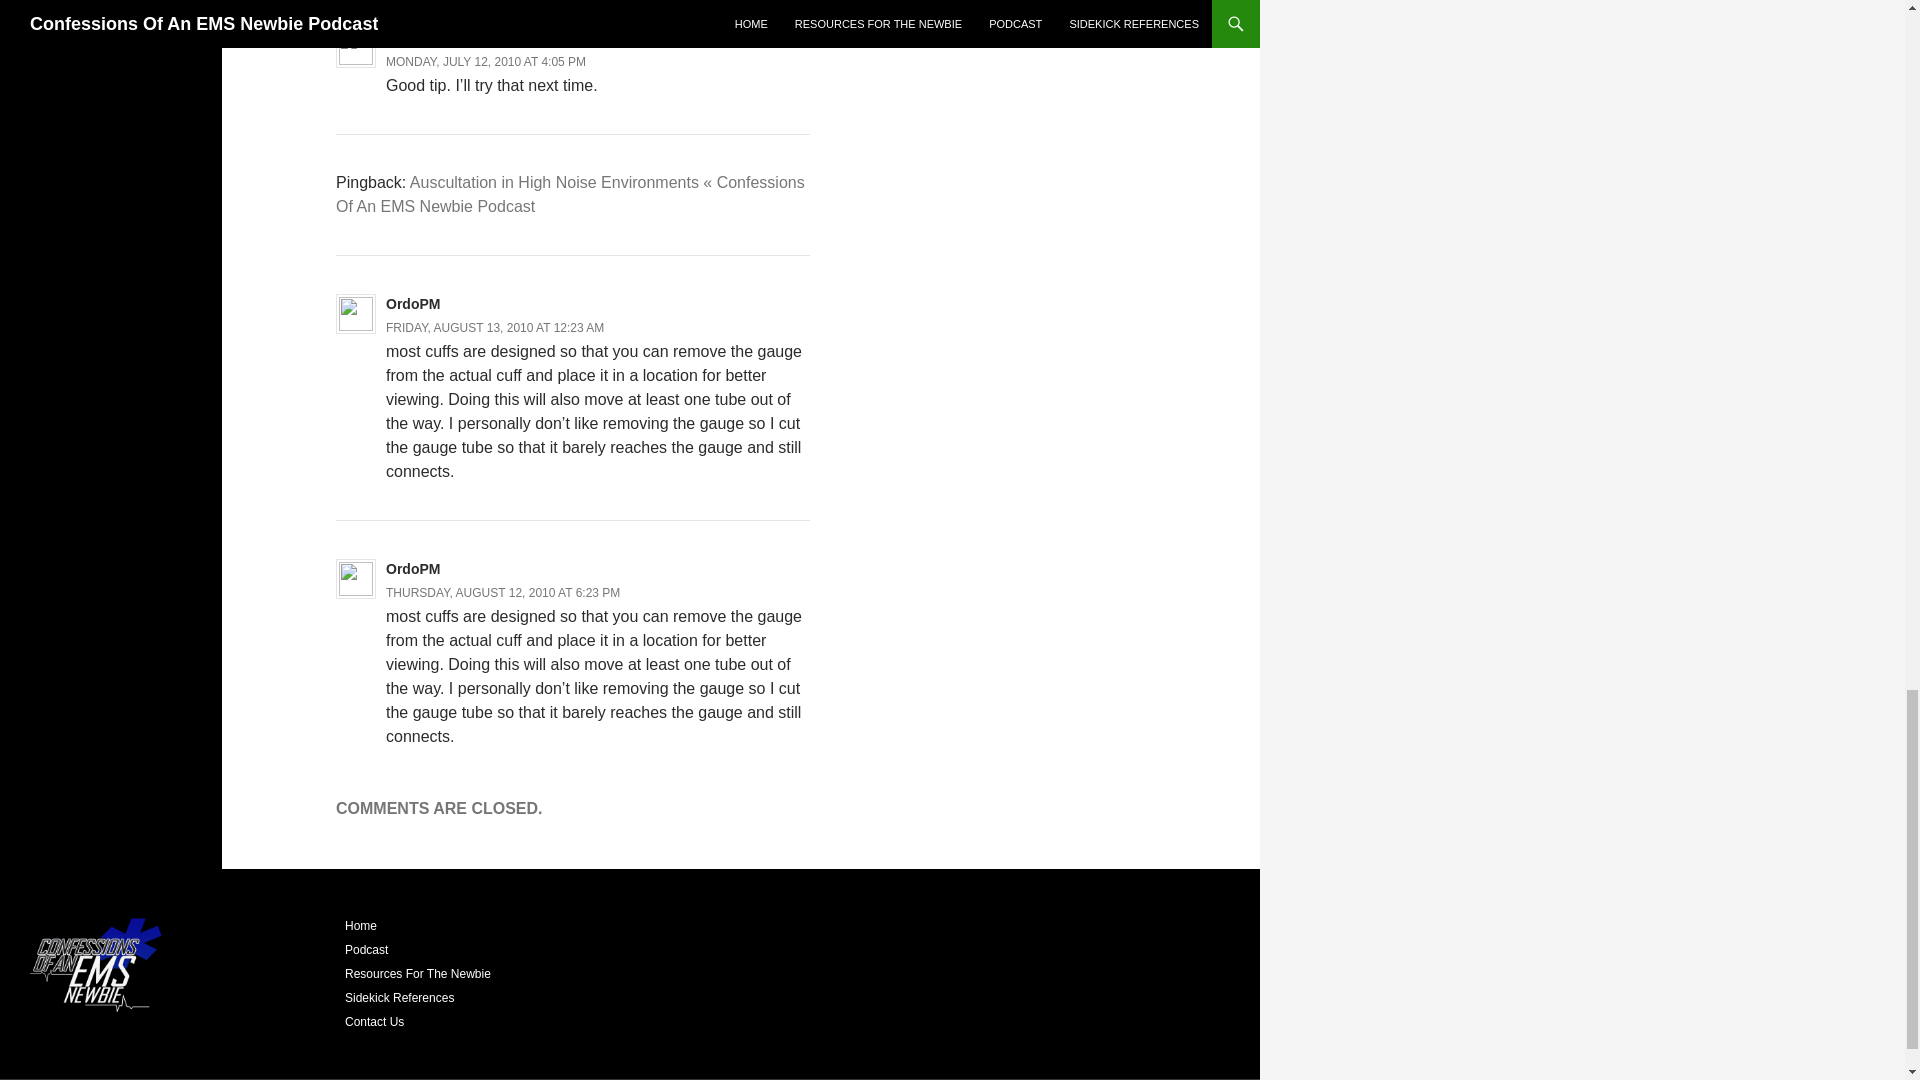 Image resolution: width=1920 pixels, height=1080 pixels. What do you see at coordinates (502, 593) in the screenshot?
I see `THURSDAY, AUGUST 12, 2010 AT 6:23 PM` at bounding box center [502, 593].